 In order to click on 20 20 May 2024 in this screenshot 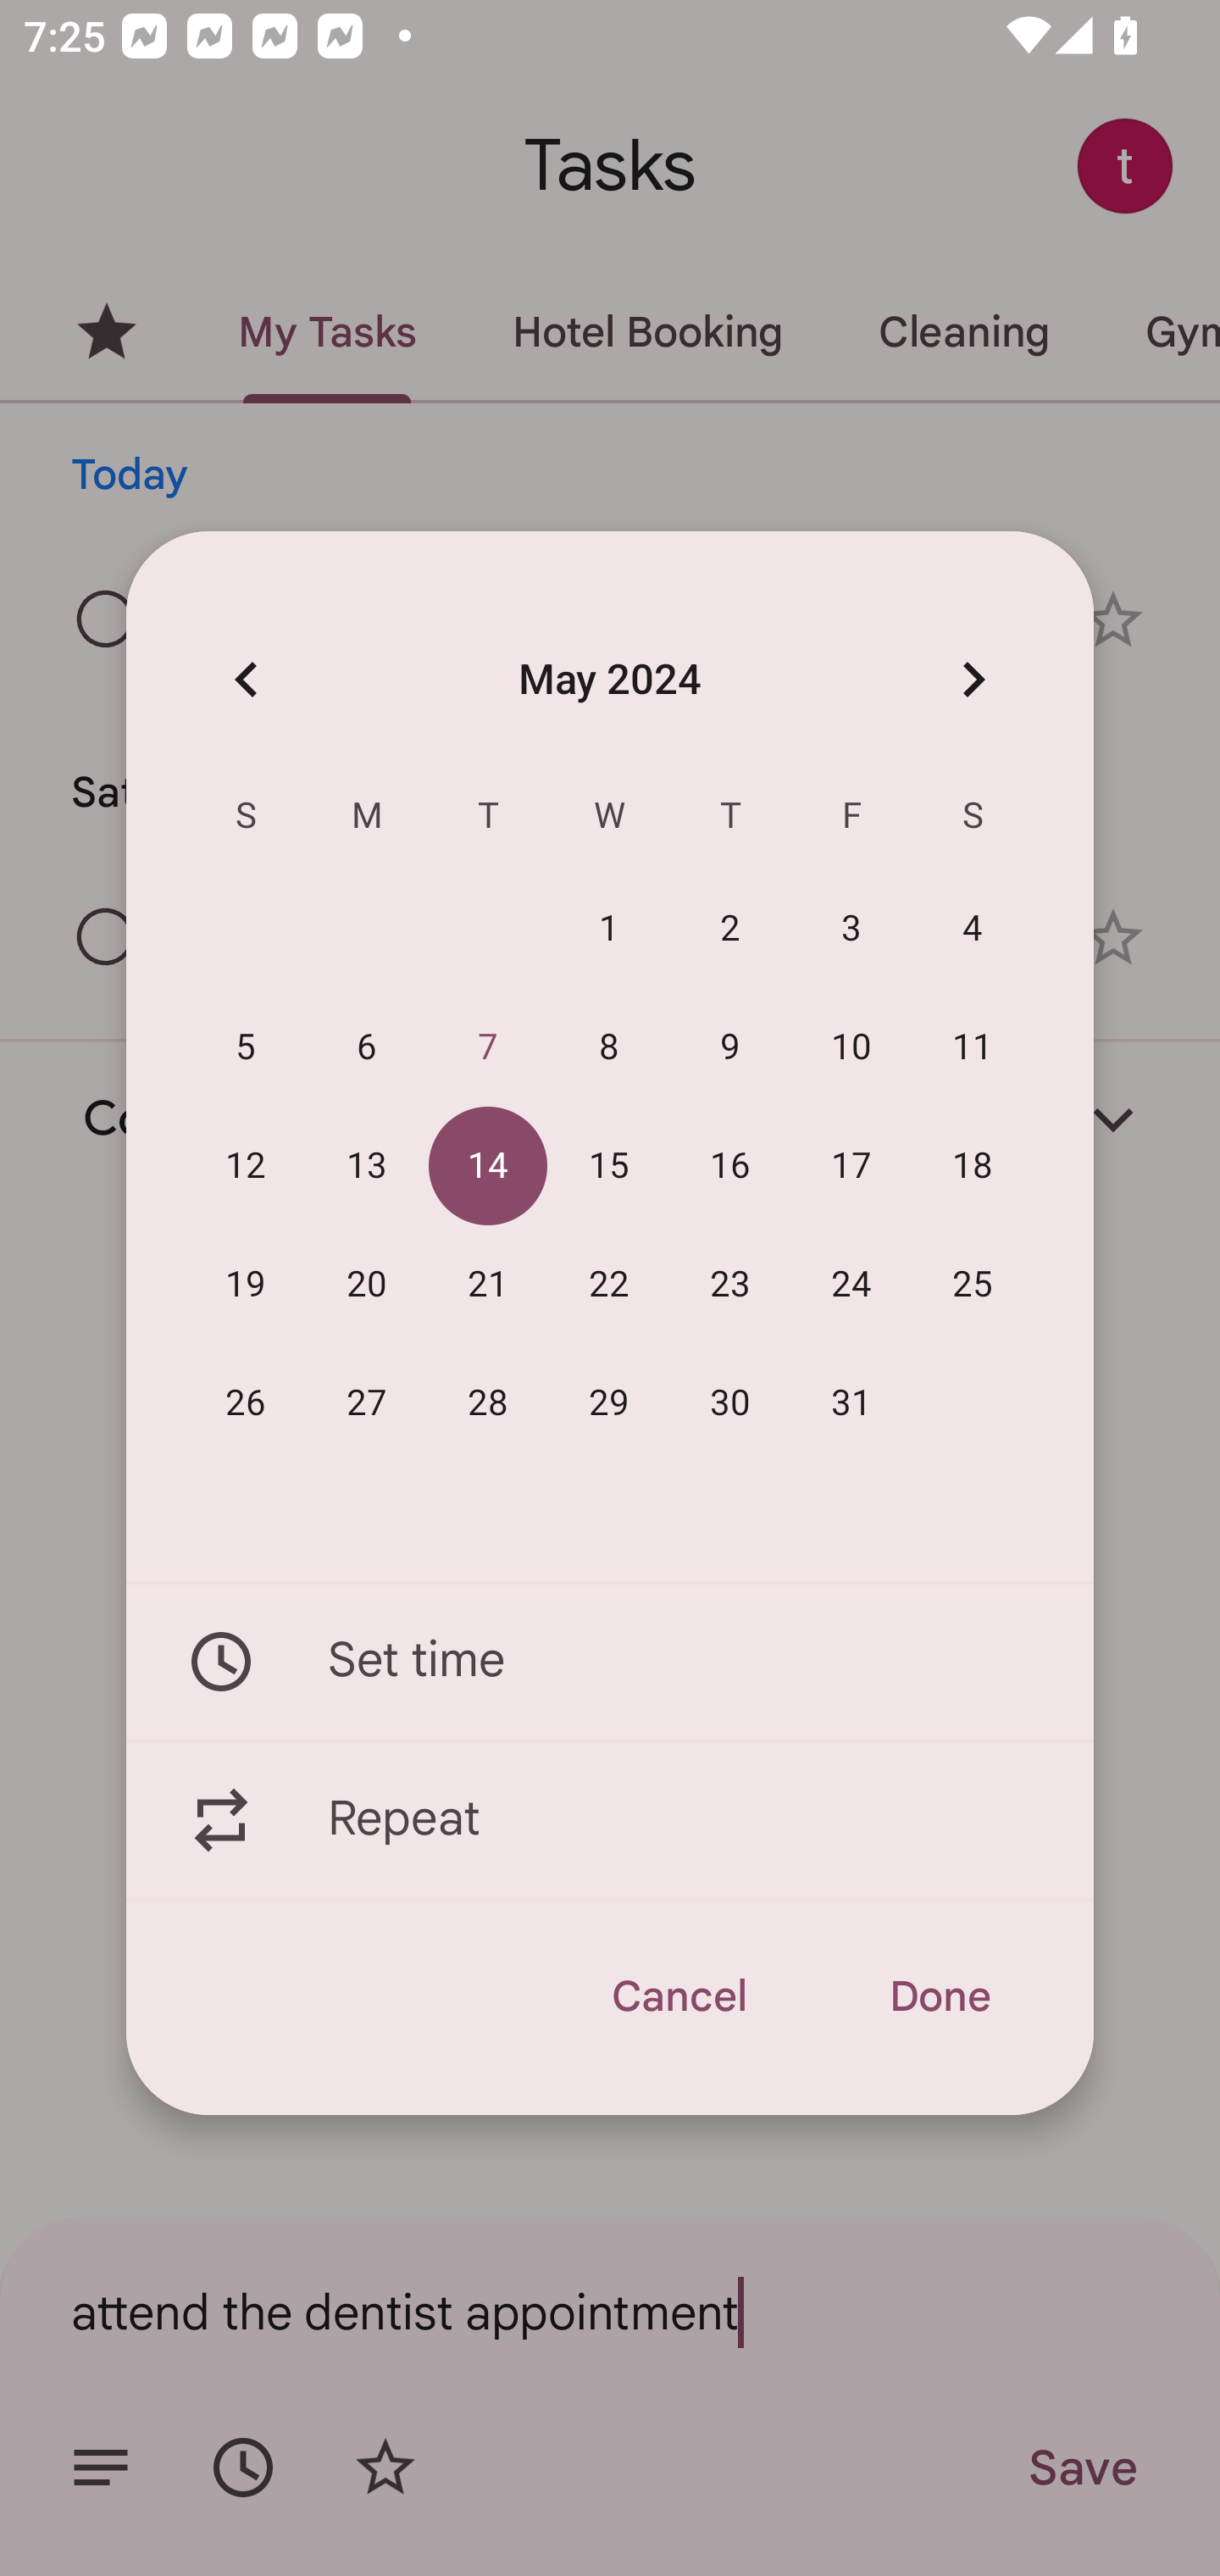, I will do `click(367, 1285)`.